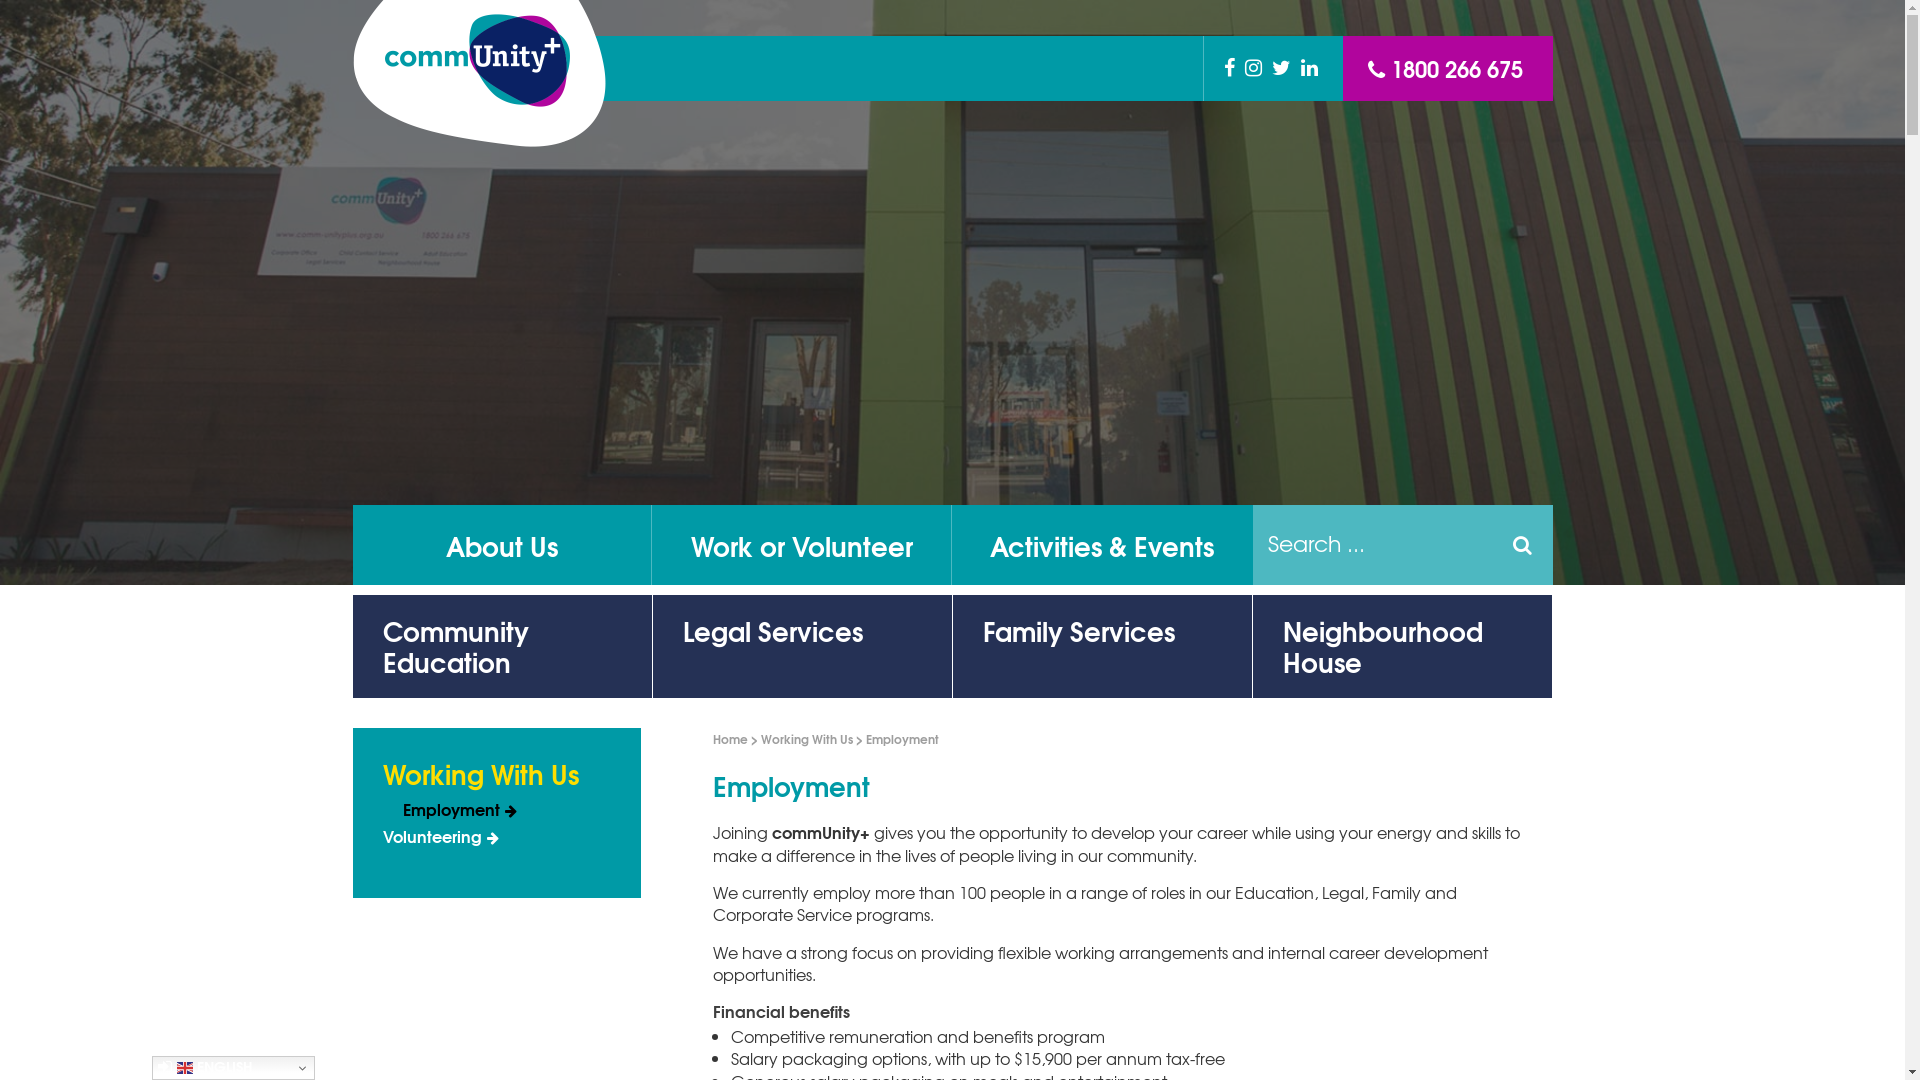  Describe the element at coordinates (1102, 646) in the screenshot. I see `Family Services` at that location.